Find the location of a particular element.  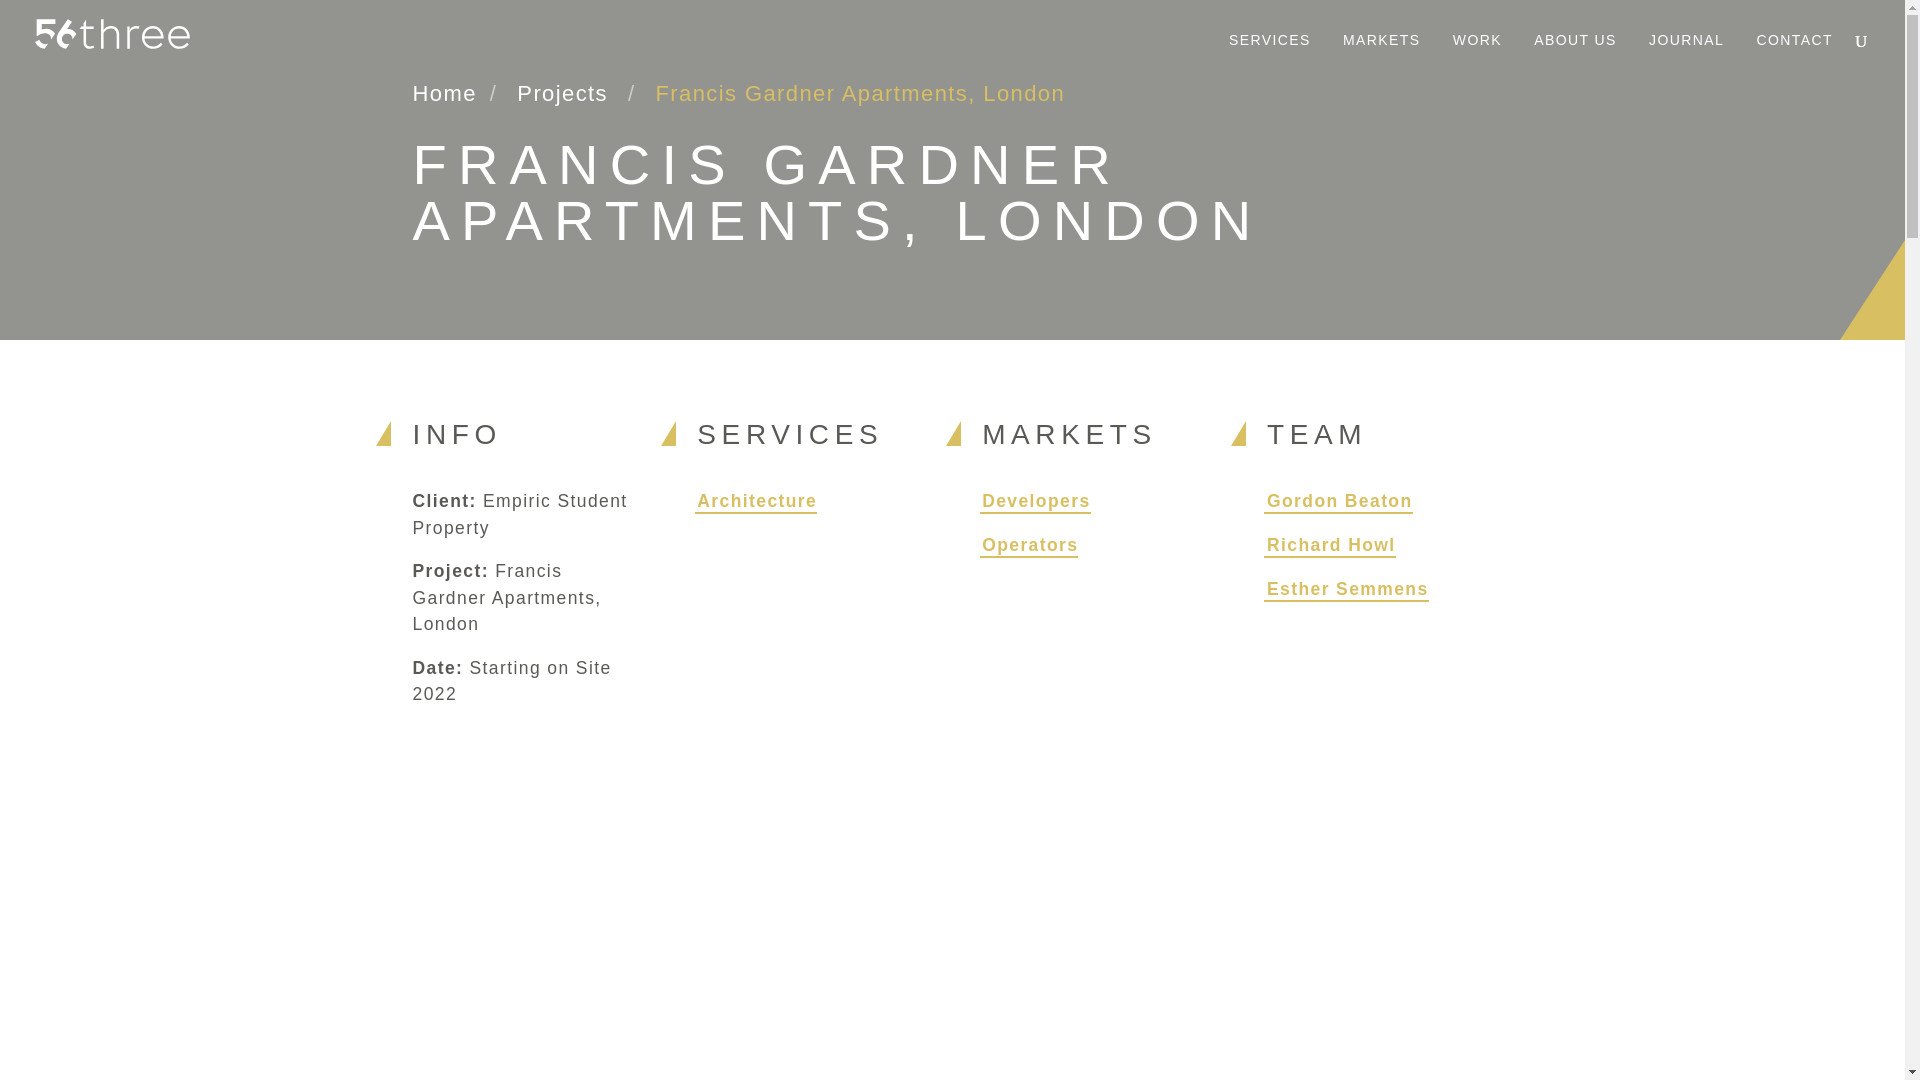

Home is located at coordinates (444, 93).